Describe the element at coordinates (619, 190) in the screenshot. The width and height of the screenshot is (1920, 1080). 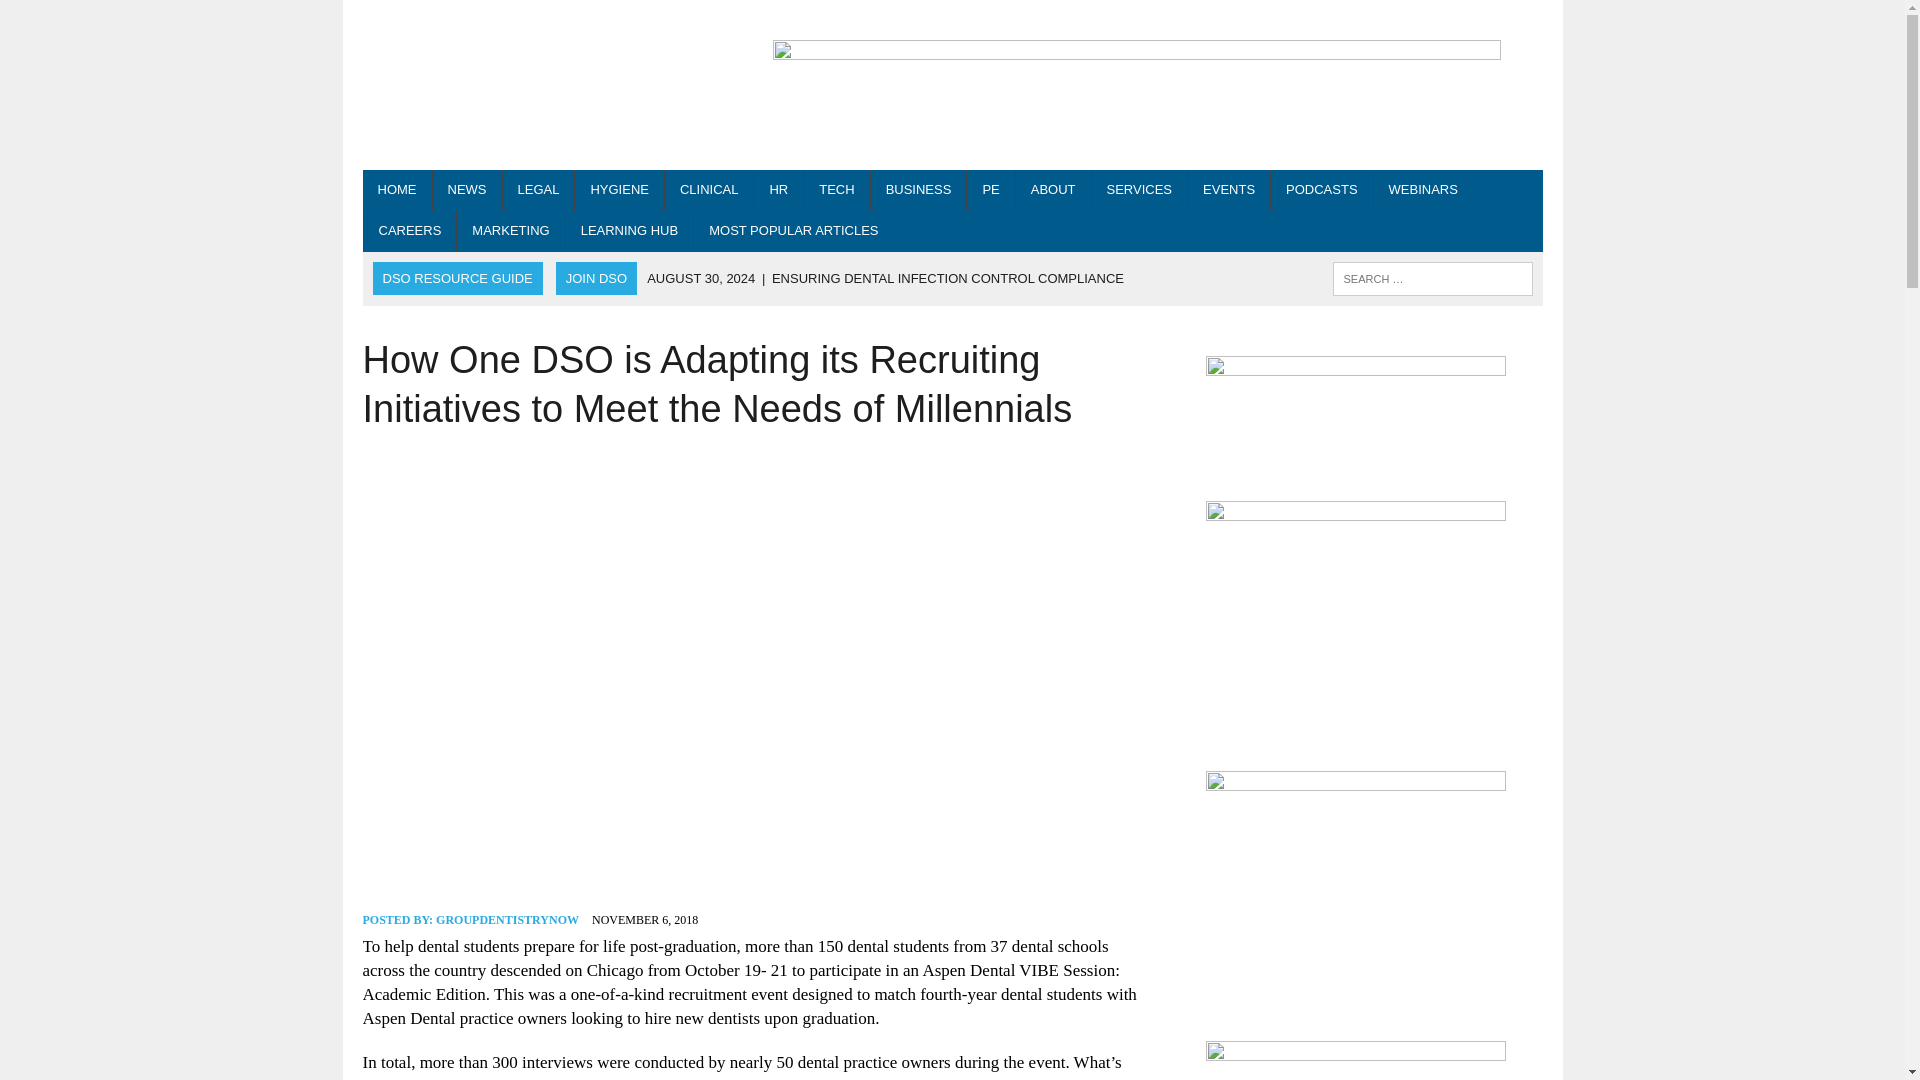
I see `HYGIENE` at that location.